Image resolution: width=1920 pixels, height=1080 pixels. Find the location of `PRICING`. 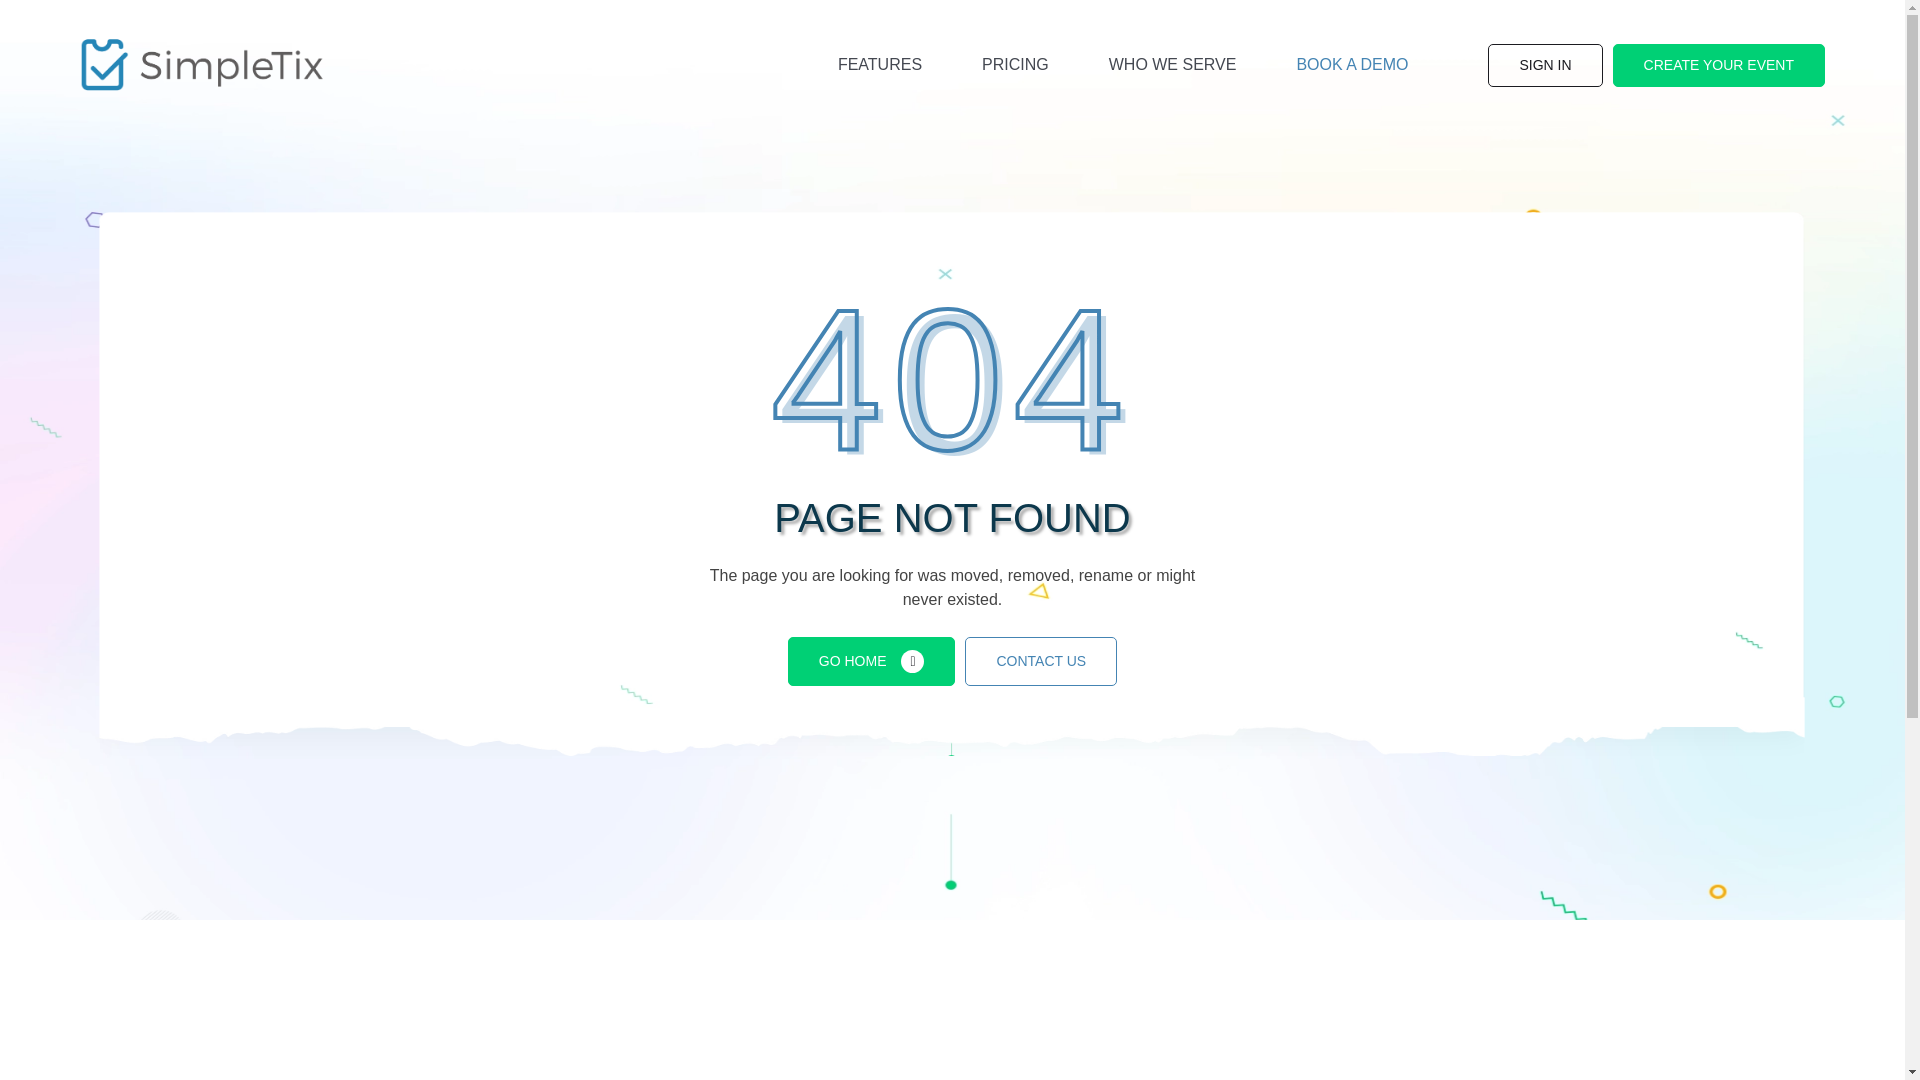

PRICING is located at coordinates (1016, 64).